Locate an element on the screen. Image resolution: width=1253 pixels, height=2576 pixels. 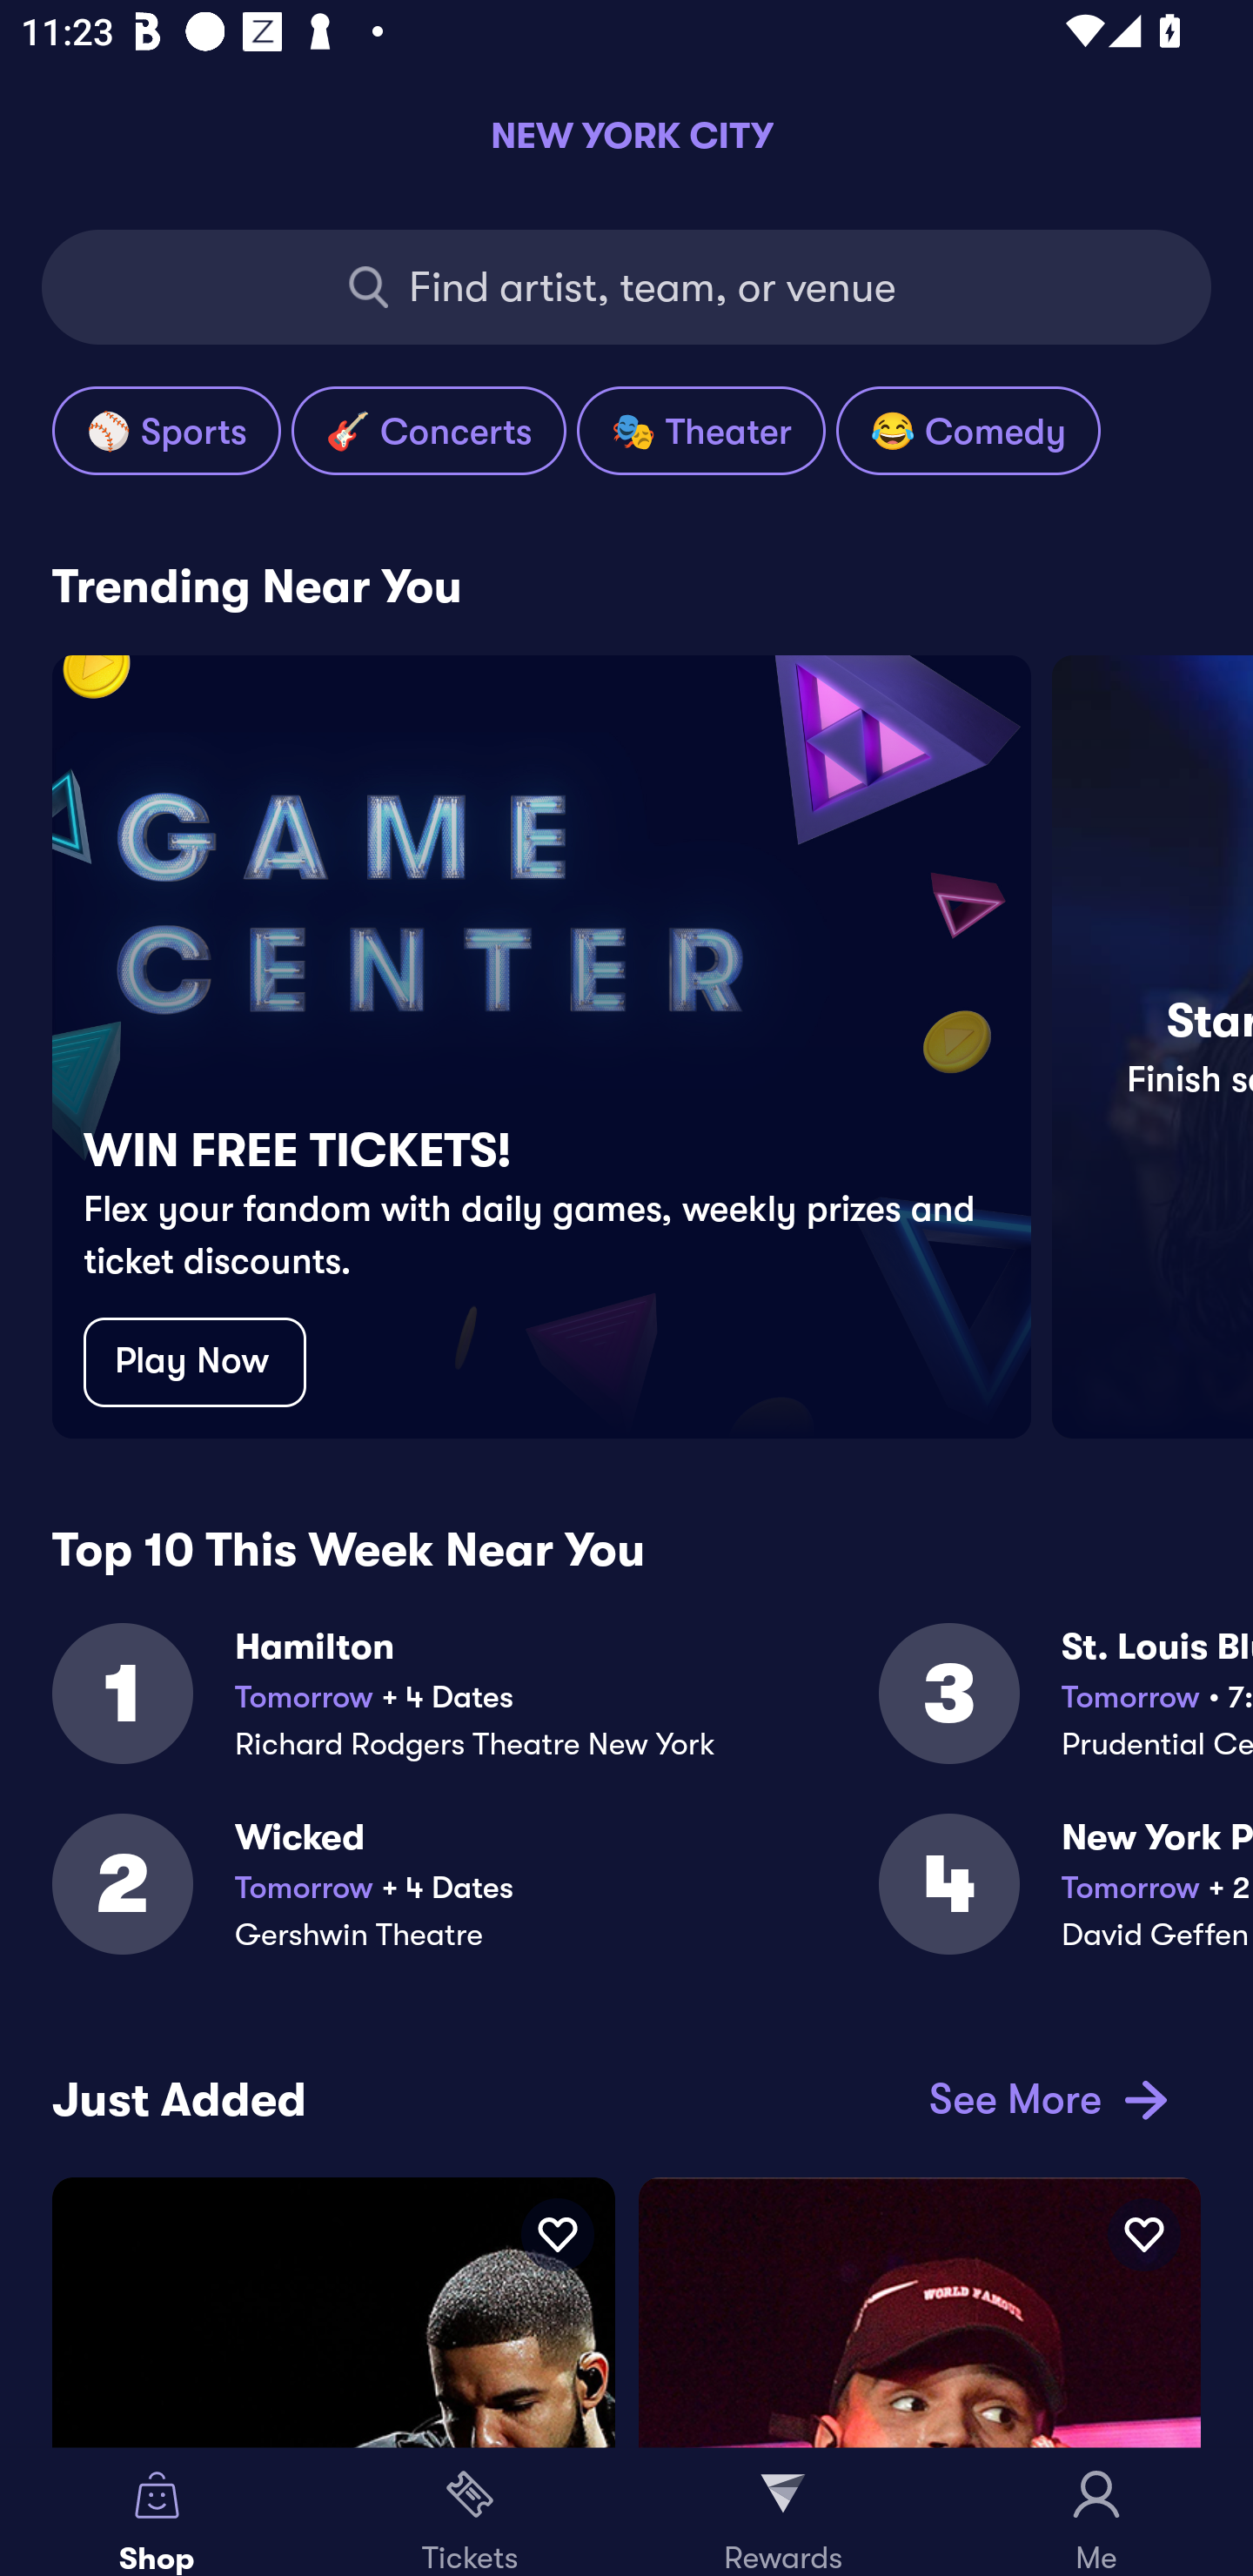
Shop is located at coordinates (157, 2512).